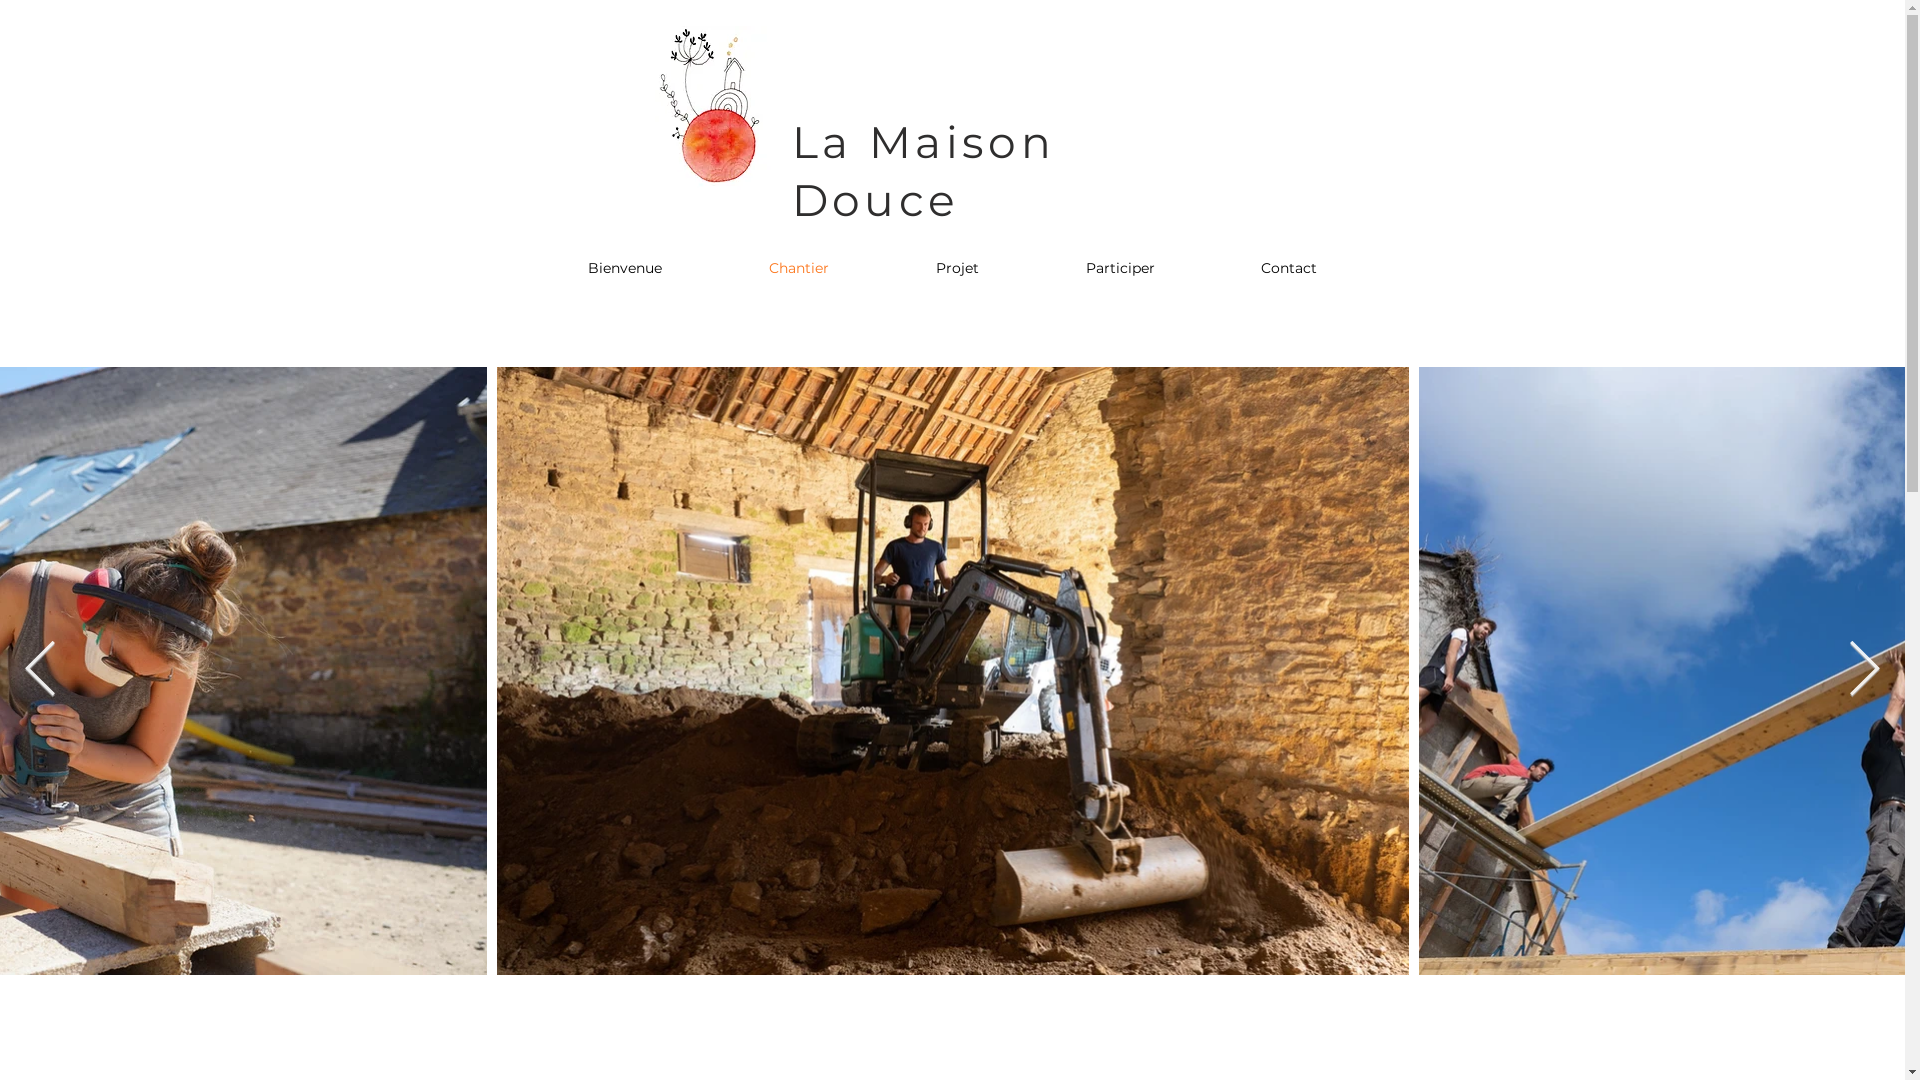 The image size is (1920, 1080). Describe the element at coordinates (1120, 268) in the screenshot. I see `Participer` at that location.